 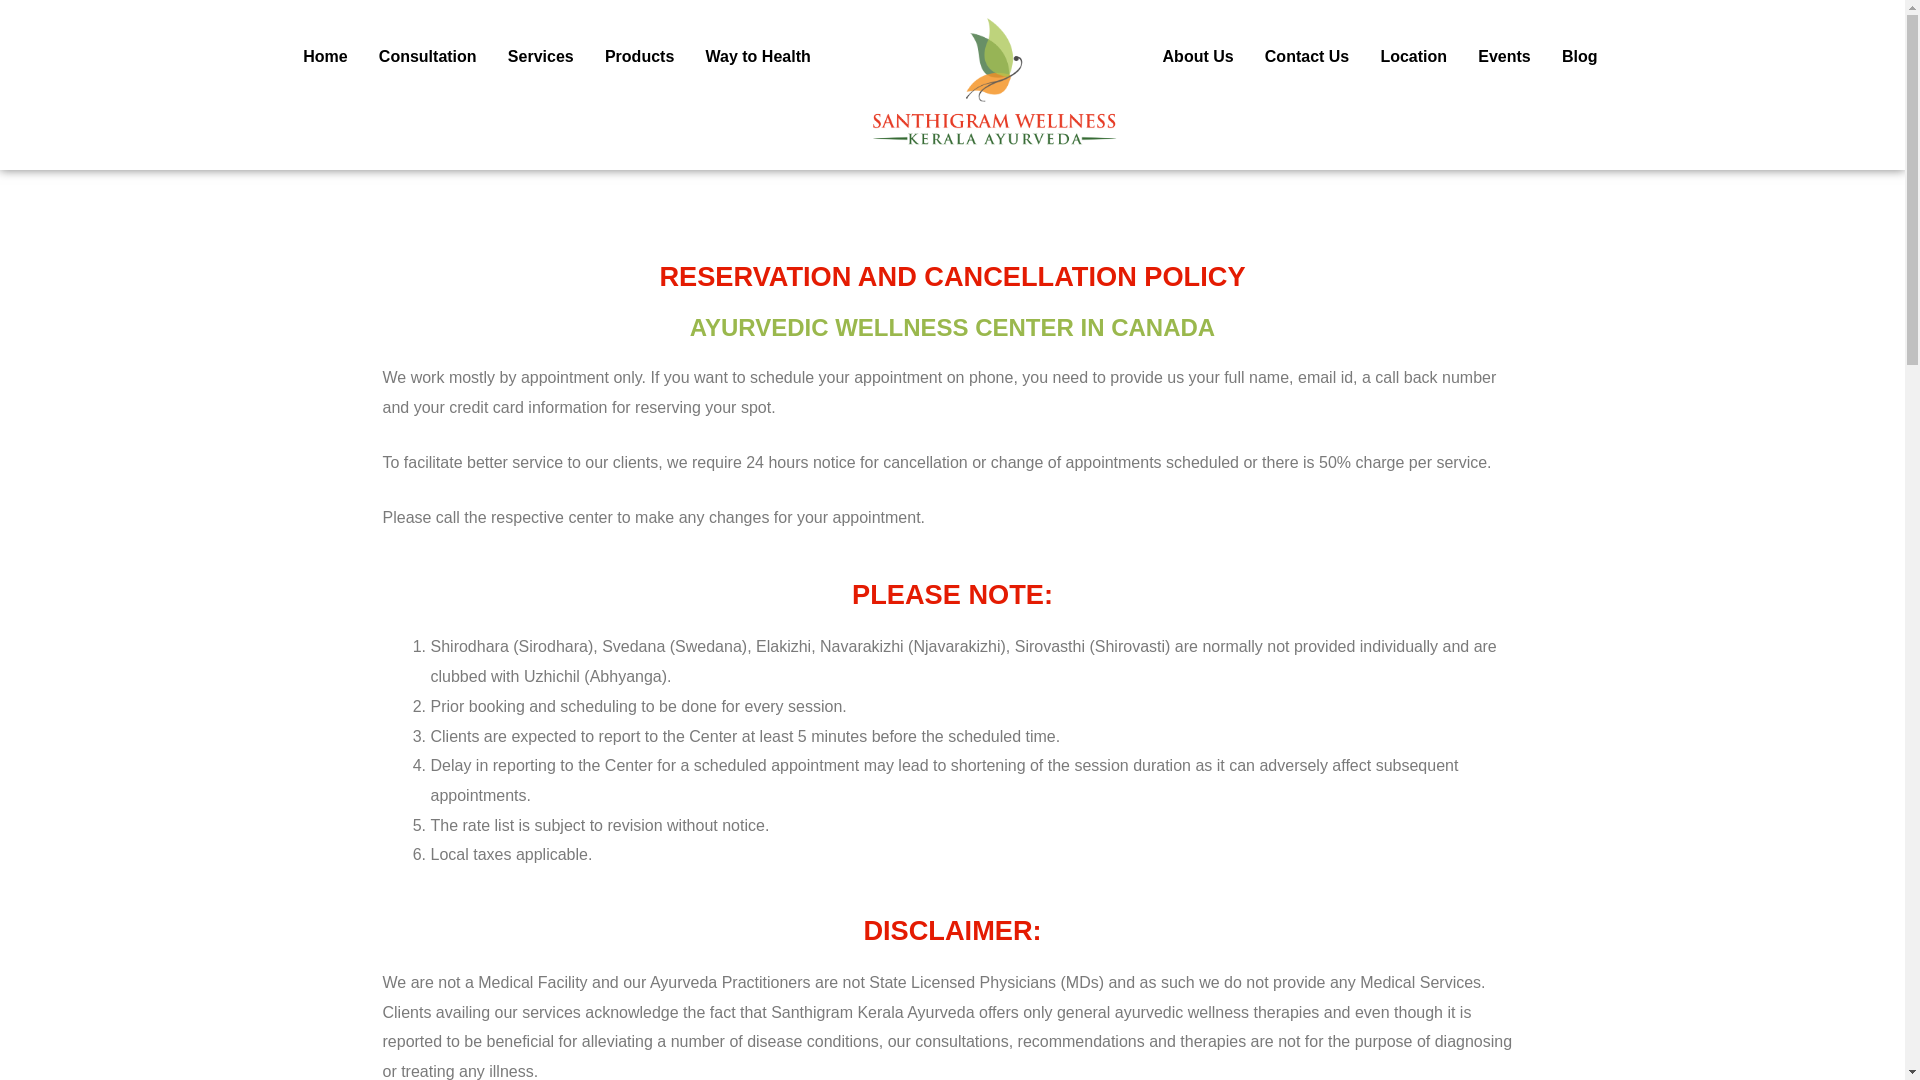 What do you see at coordinates (540, 57) in the screenshot?
I see `Services` at bounding box center [540, 57].